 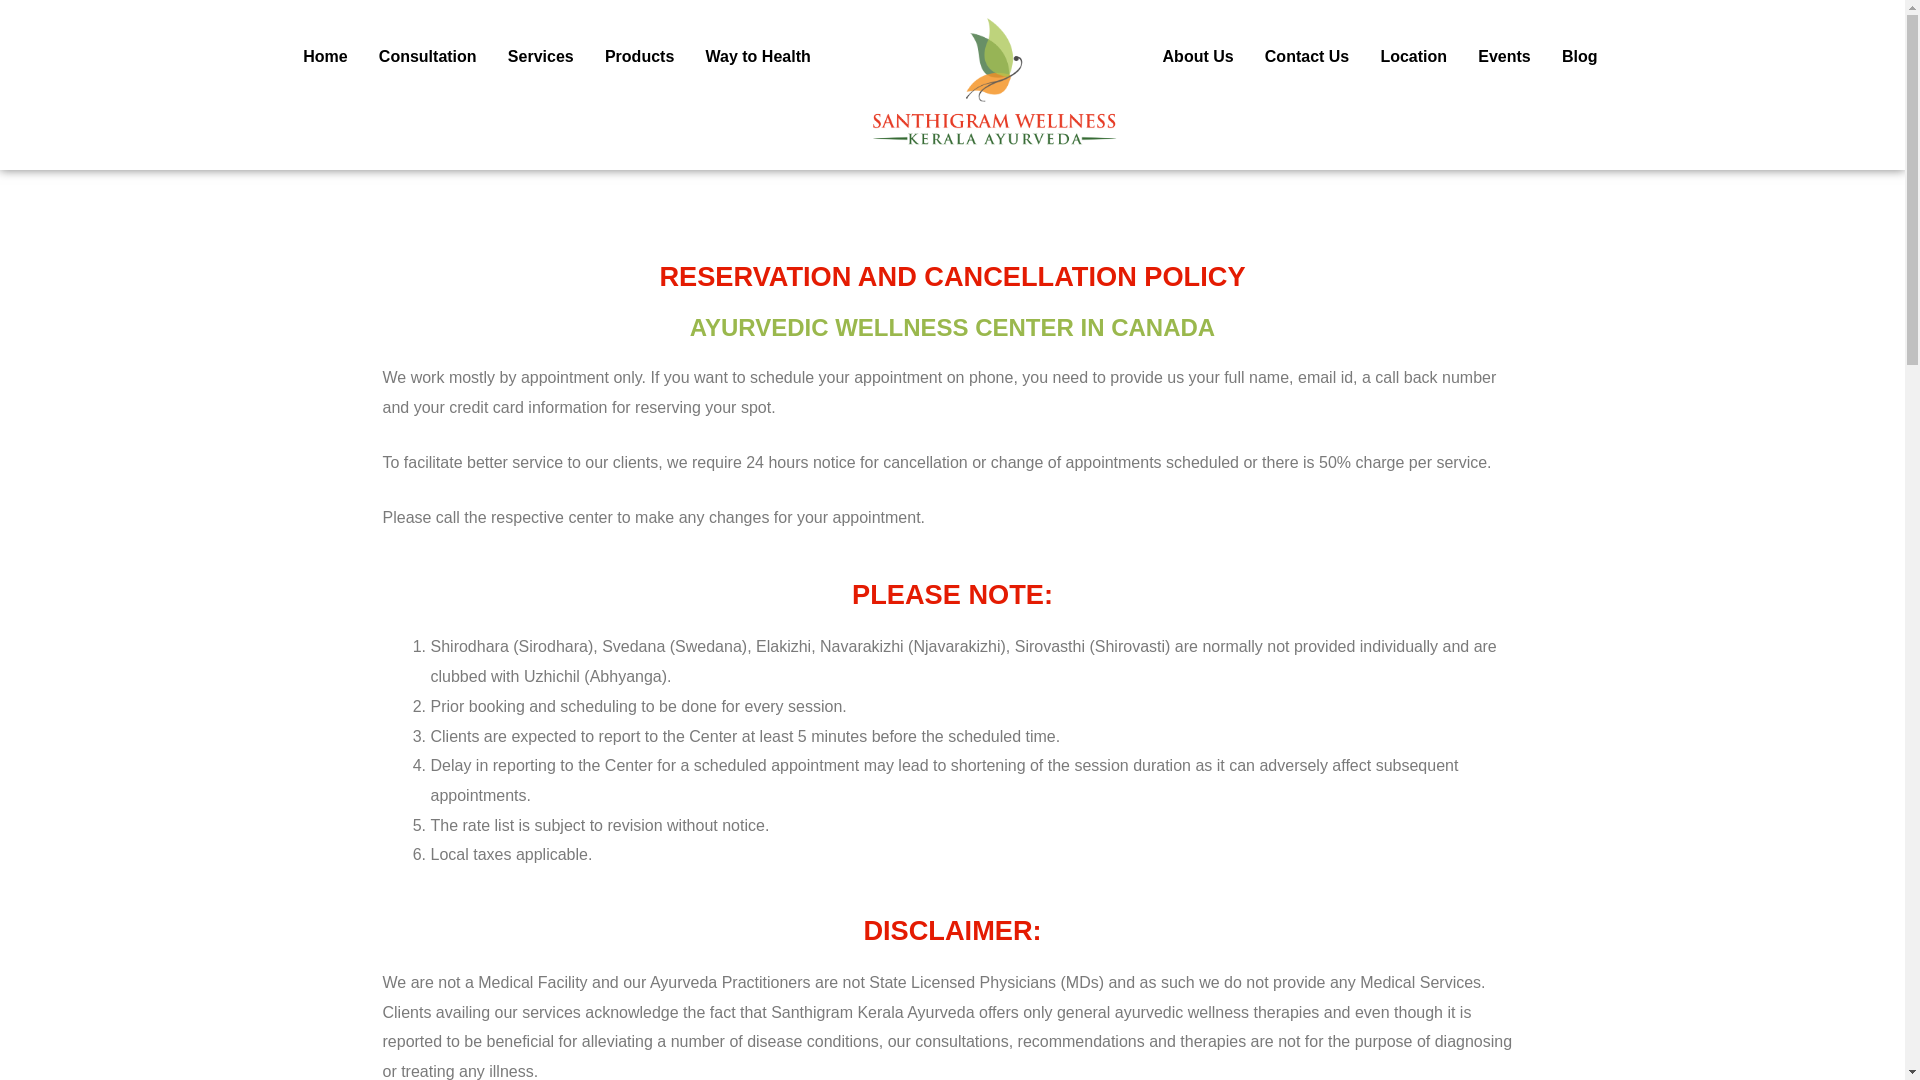 What do you see at coordinates (540, 57) in the screenshot?
I see `Services` at bounding box center [540, 57].